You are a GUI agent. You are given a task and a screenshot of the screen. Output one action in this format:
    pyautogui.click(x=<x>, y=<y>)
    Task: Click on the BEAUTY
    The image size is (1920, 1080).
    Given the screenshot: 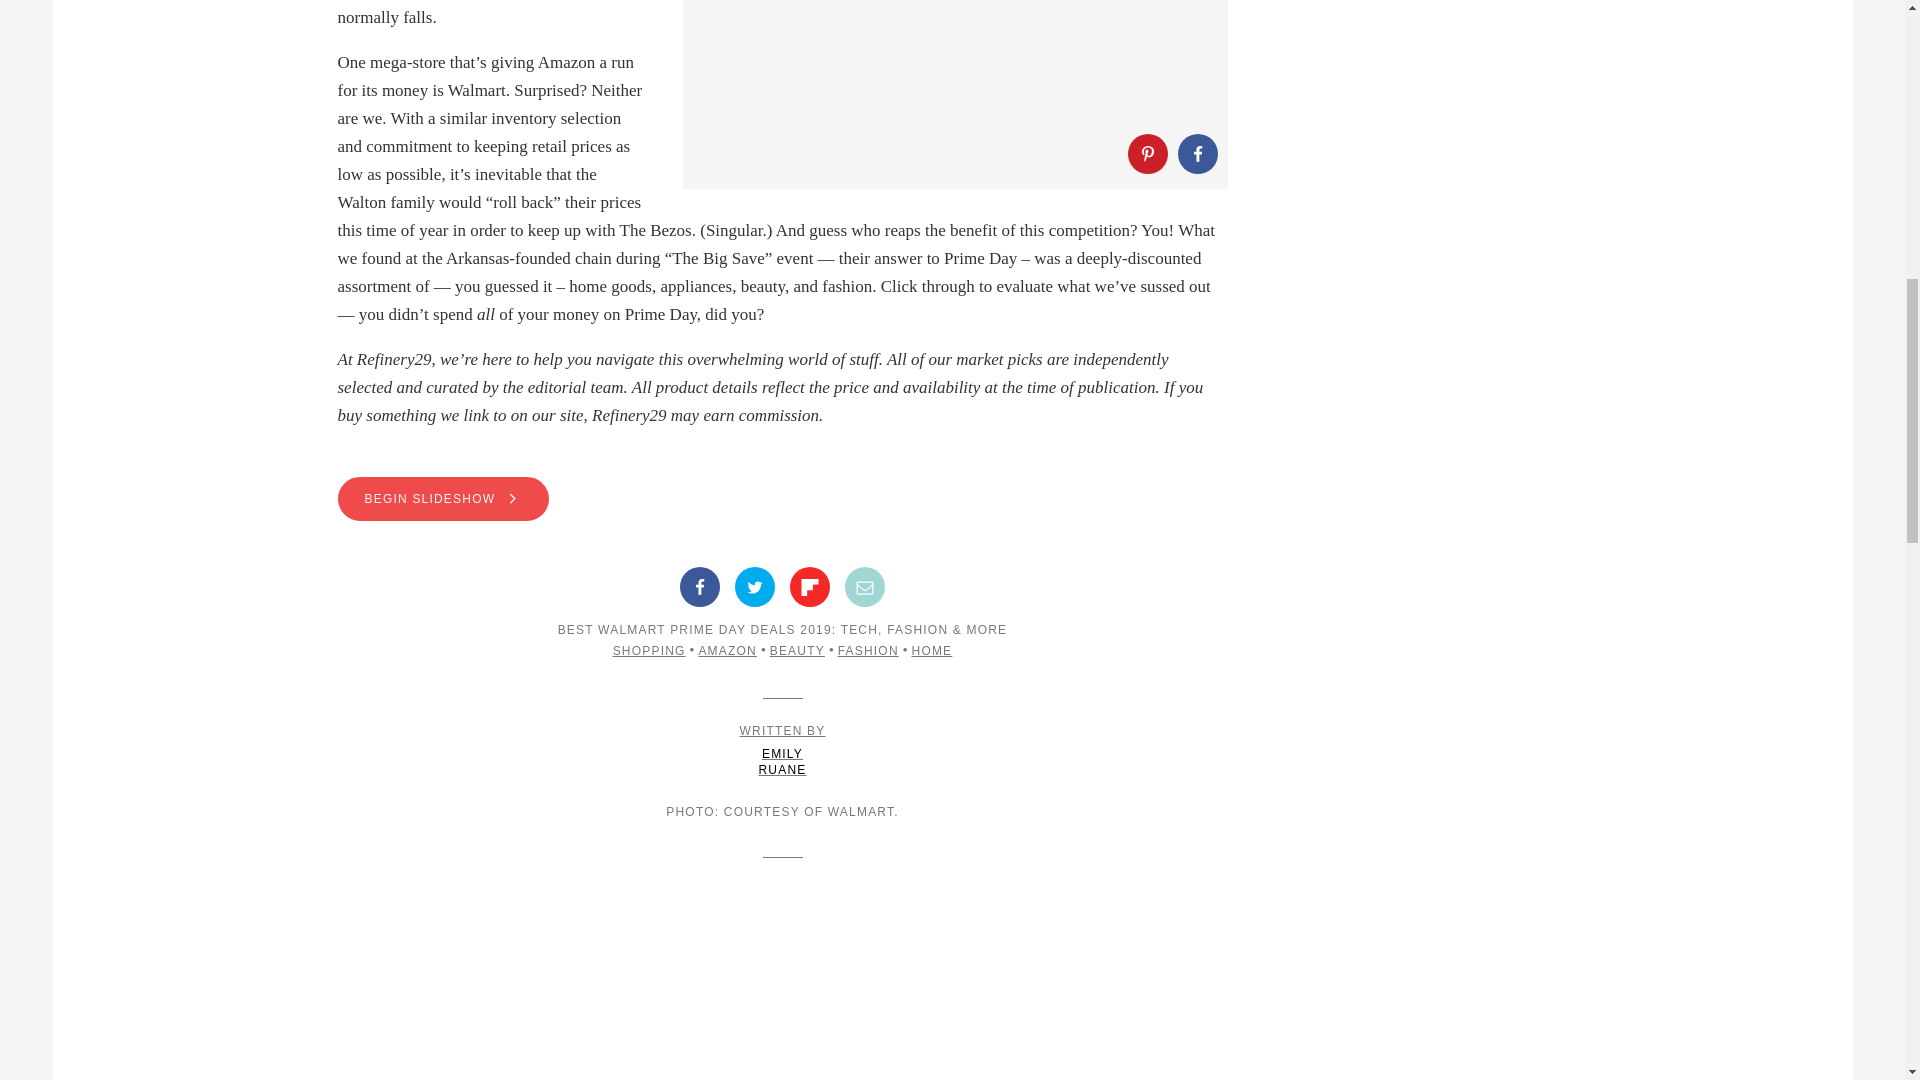 What is the action you would take?
    pyautogui.click(x=797, y=650)
    